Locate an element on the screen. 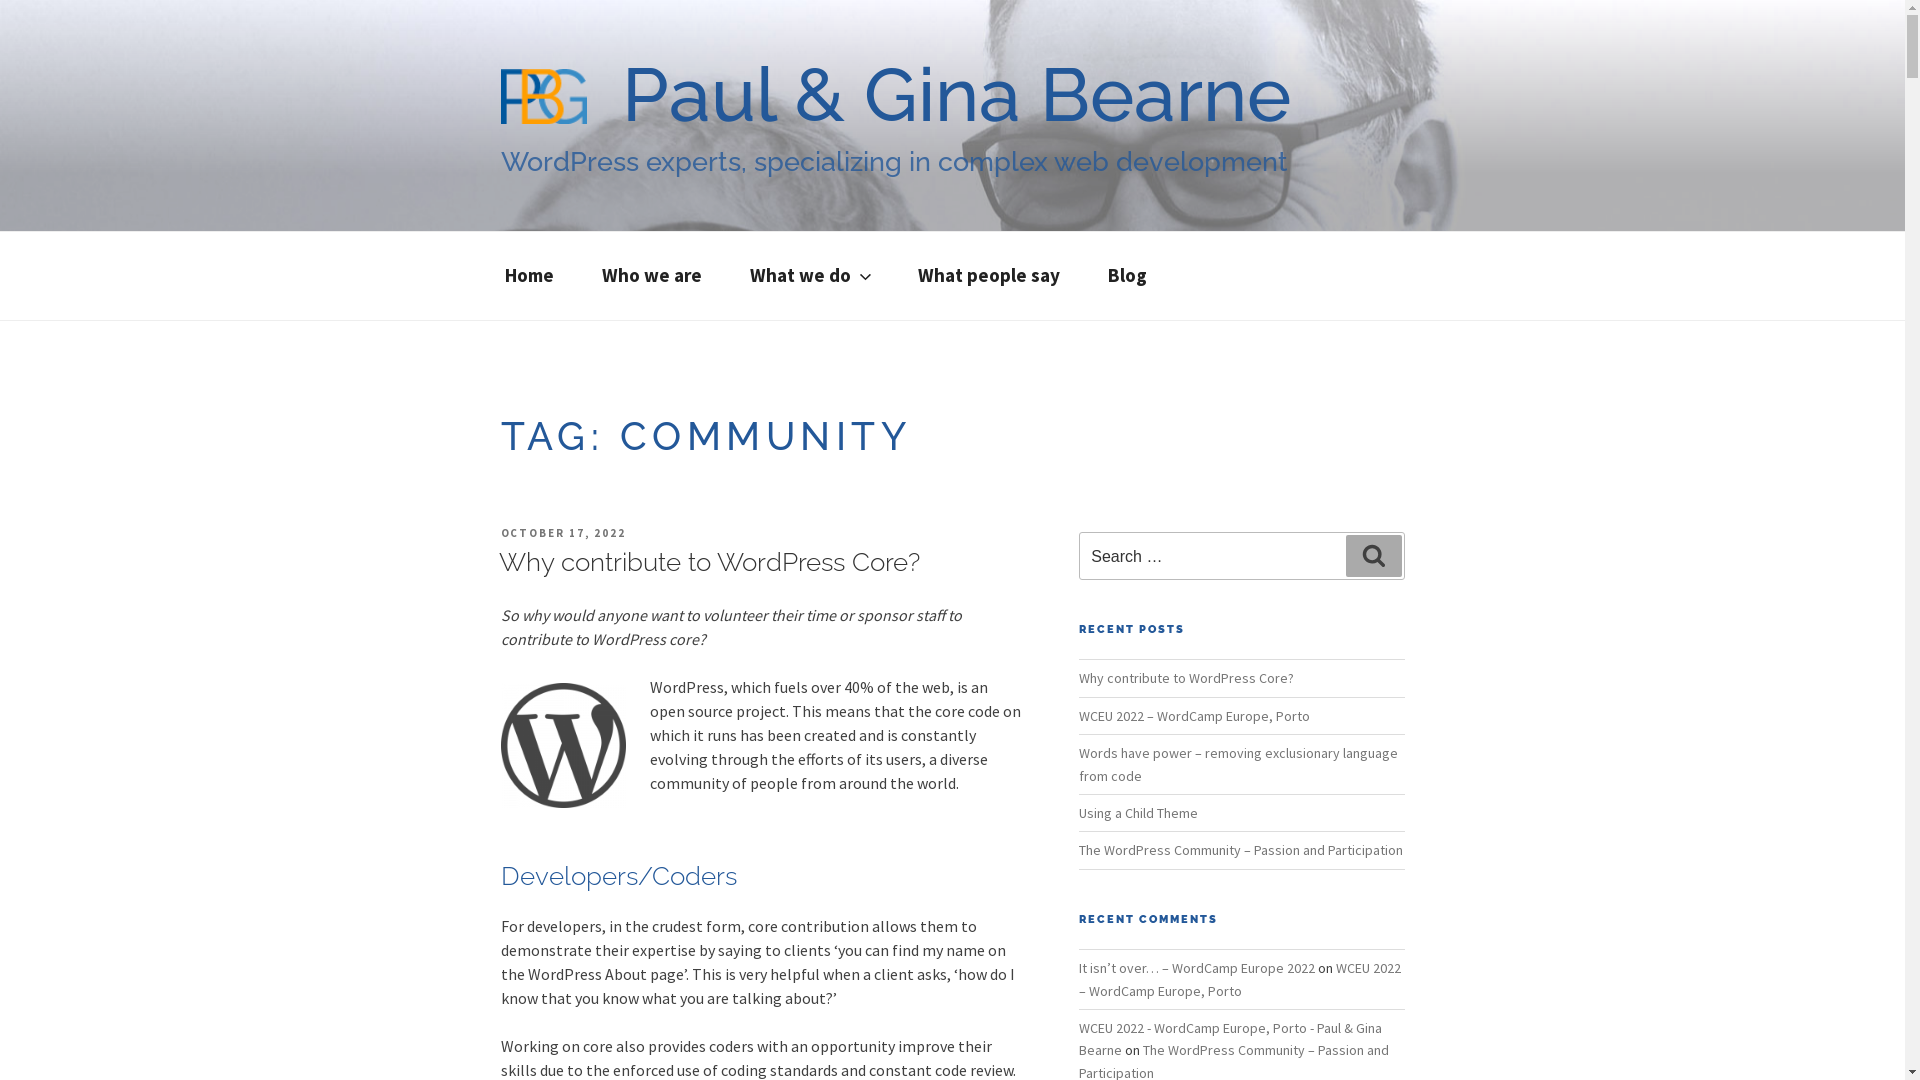 The width and height of the screenshot is (1920, 1080). Using a Child Theme is located at coordinates (1138, 813).